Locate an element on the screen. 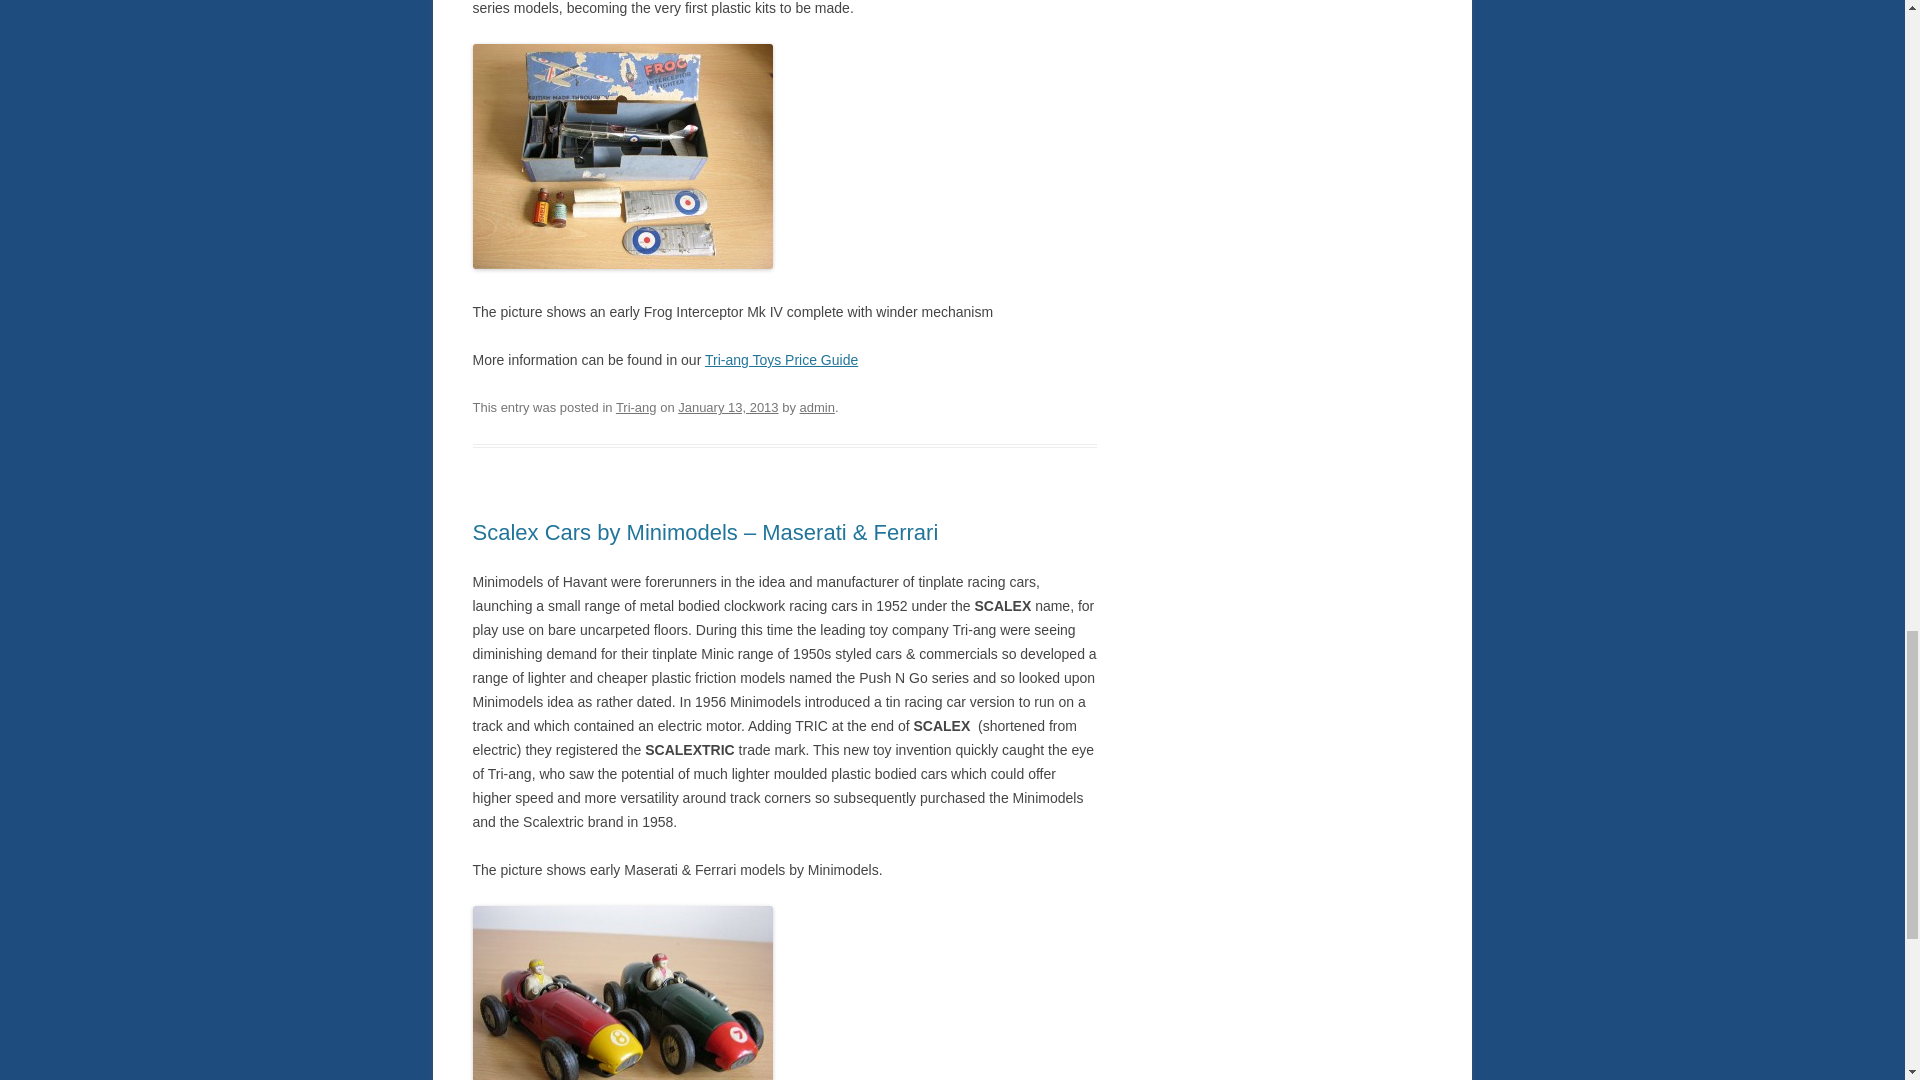  Tri-ang is located at coordinates (636, 406).